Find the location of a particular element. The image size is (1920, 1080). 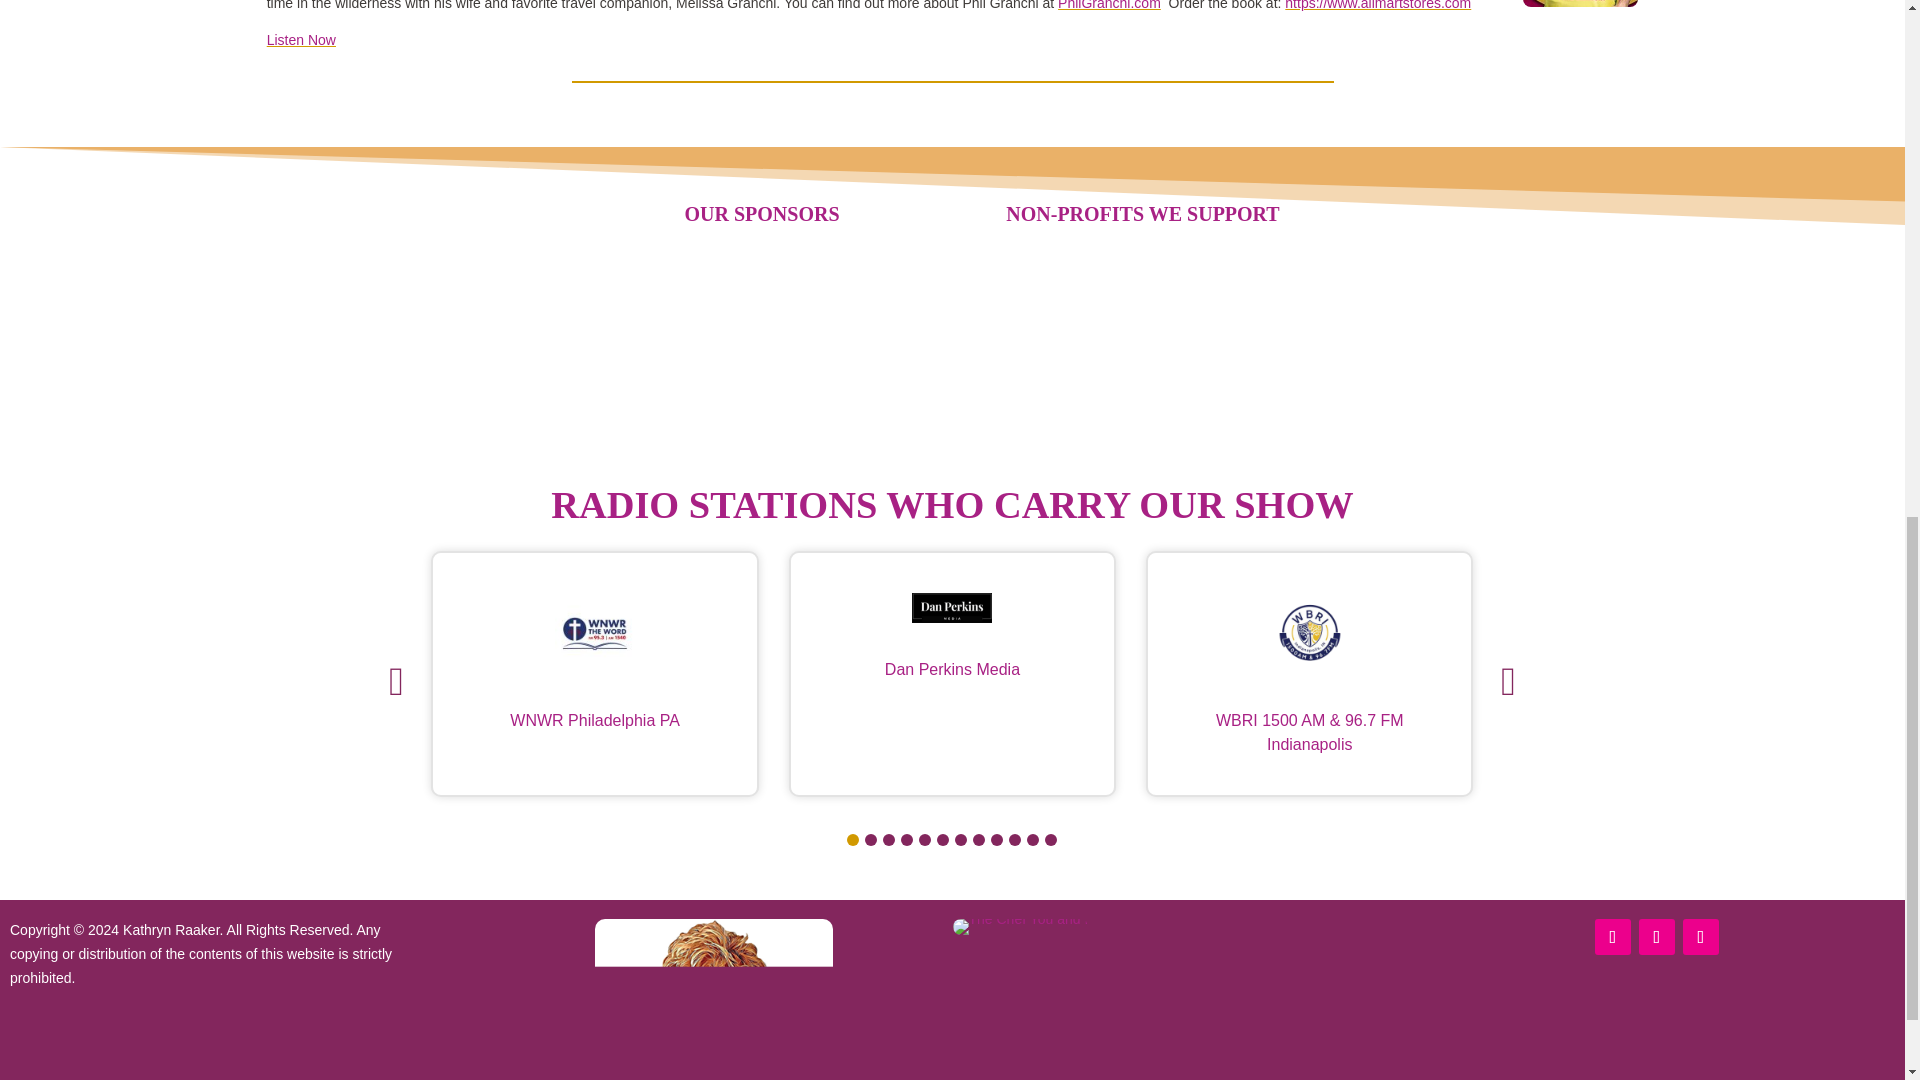

Follow on X is located at coordinates (1700, 936).